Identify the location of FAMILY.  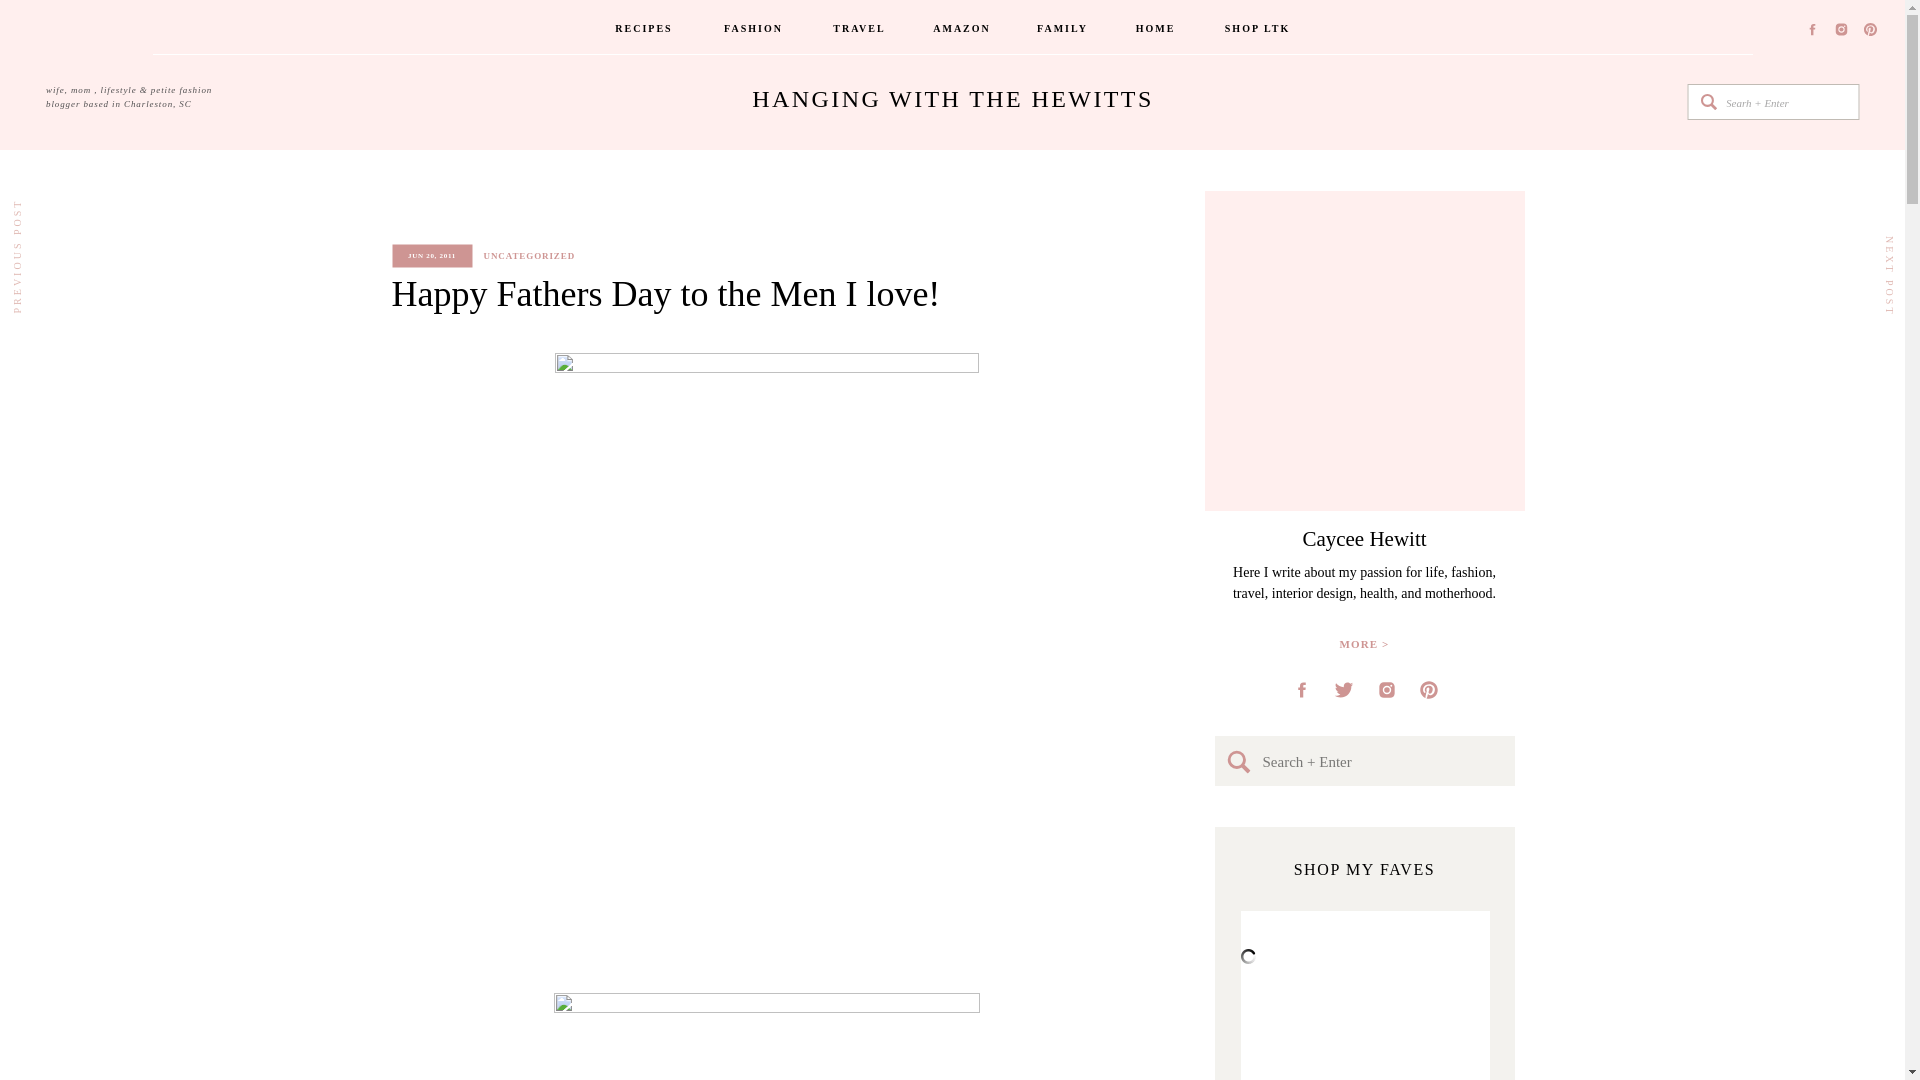
(1063, 30).